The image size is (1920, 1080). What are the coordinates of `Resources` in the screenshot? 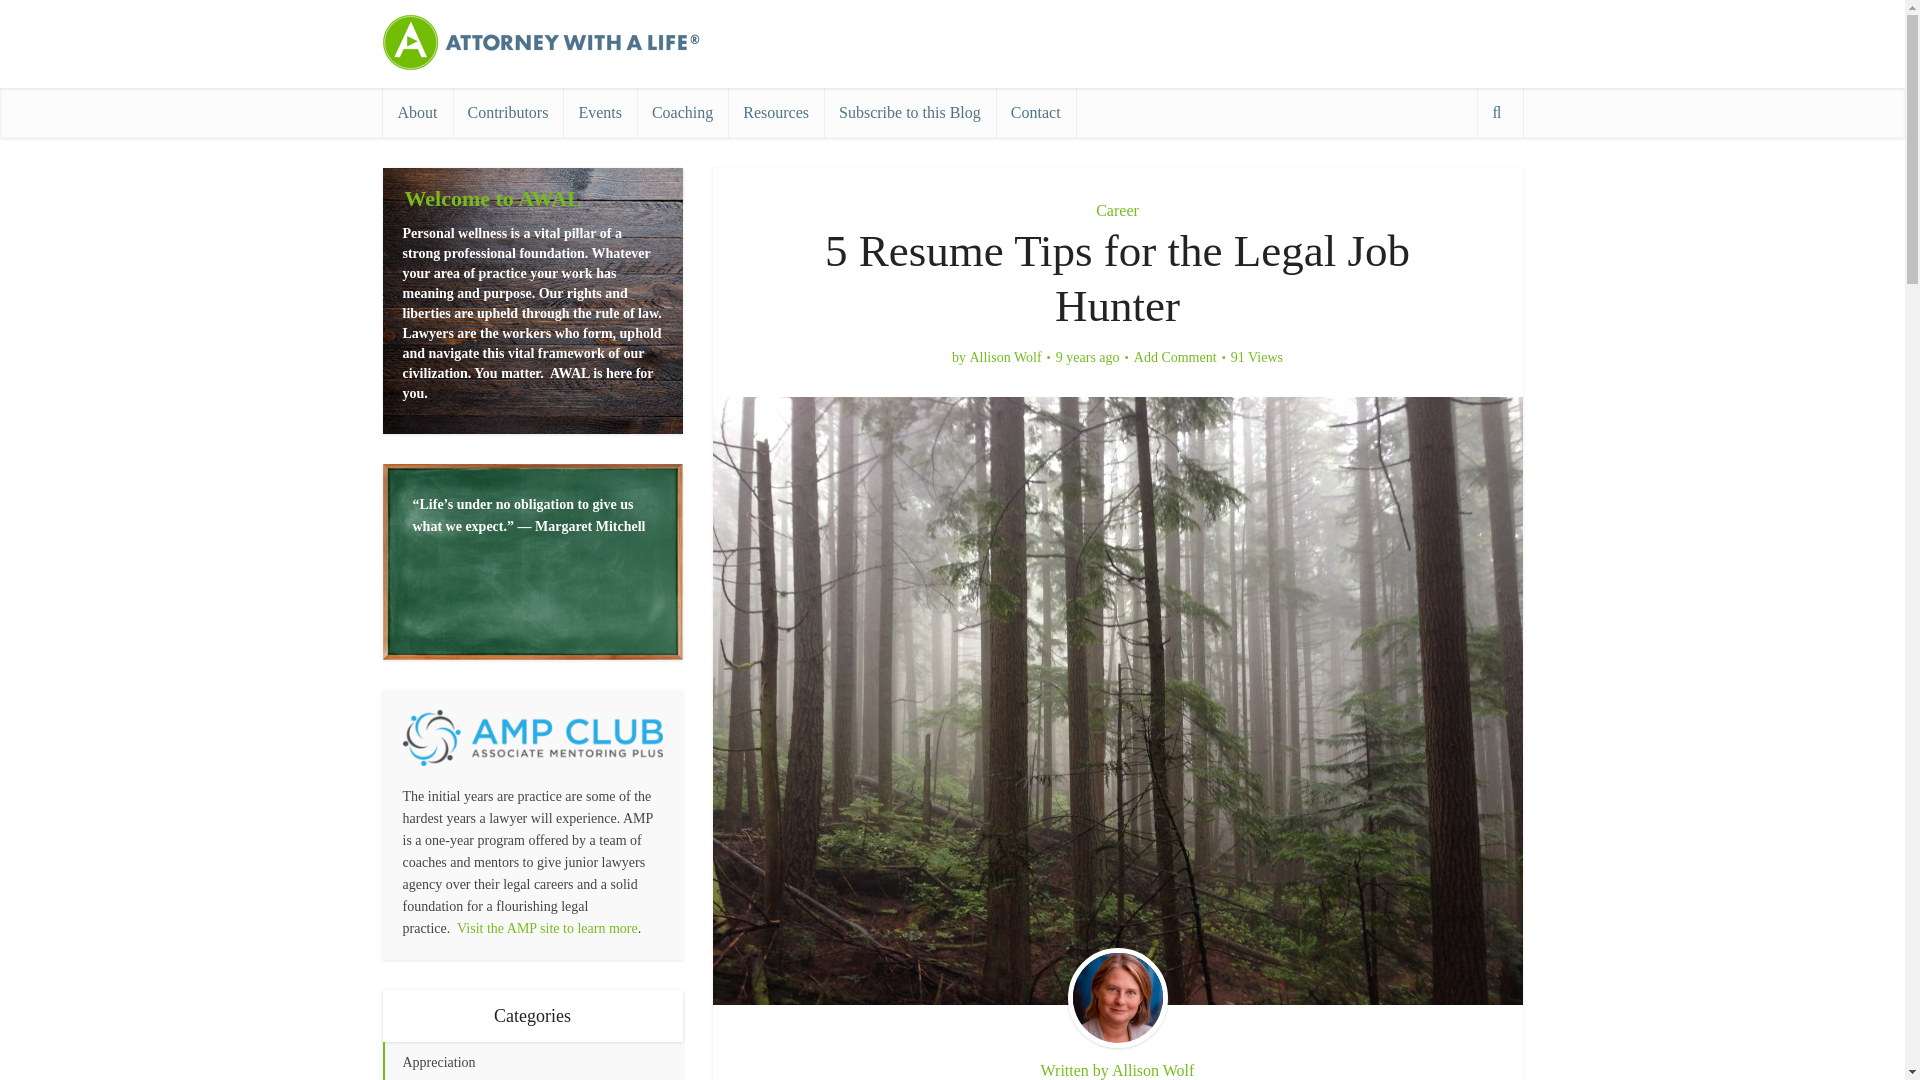 It's located at (775, 112).